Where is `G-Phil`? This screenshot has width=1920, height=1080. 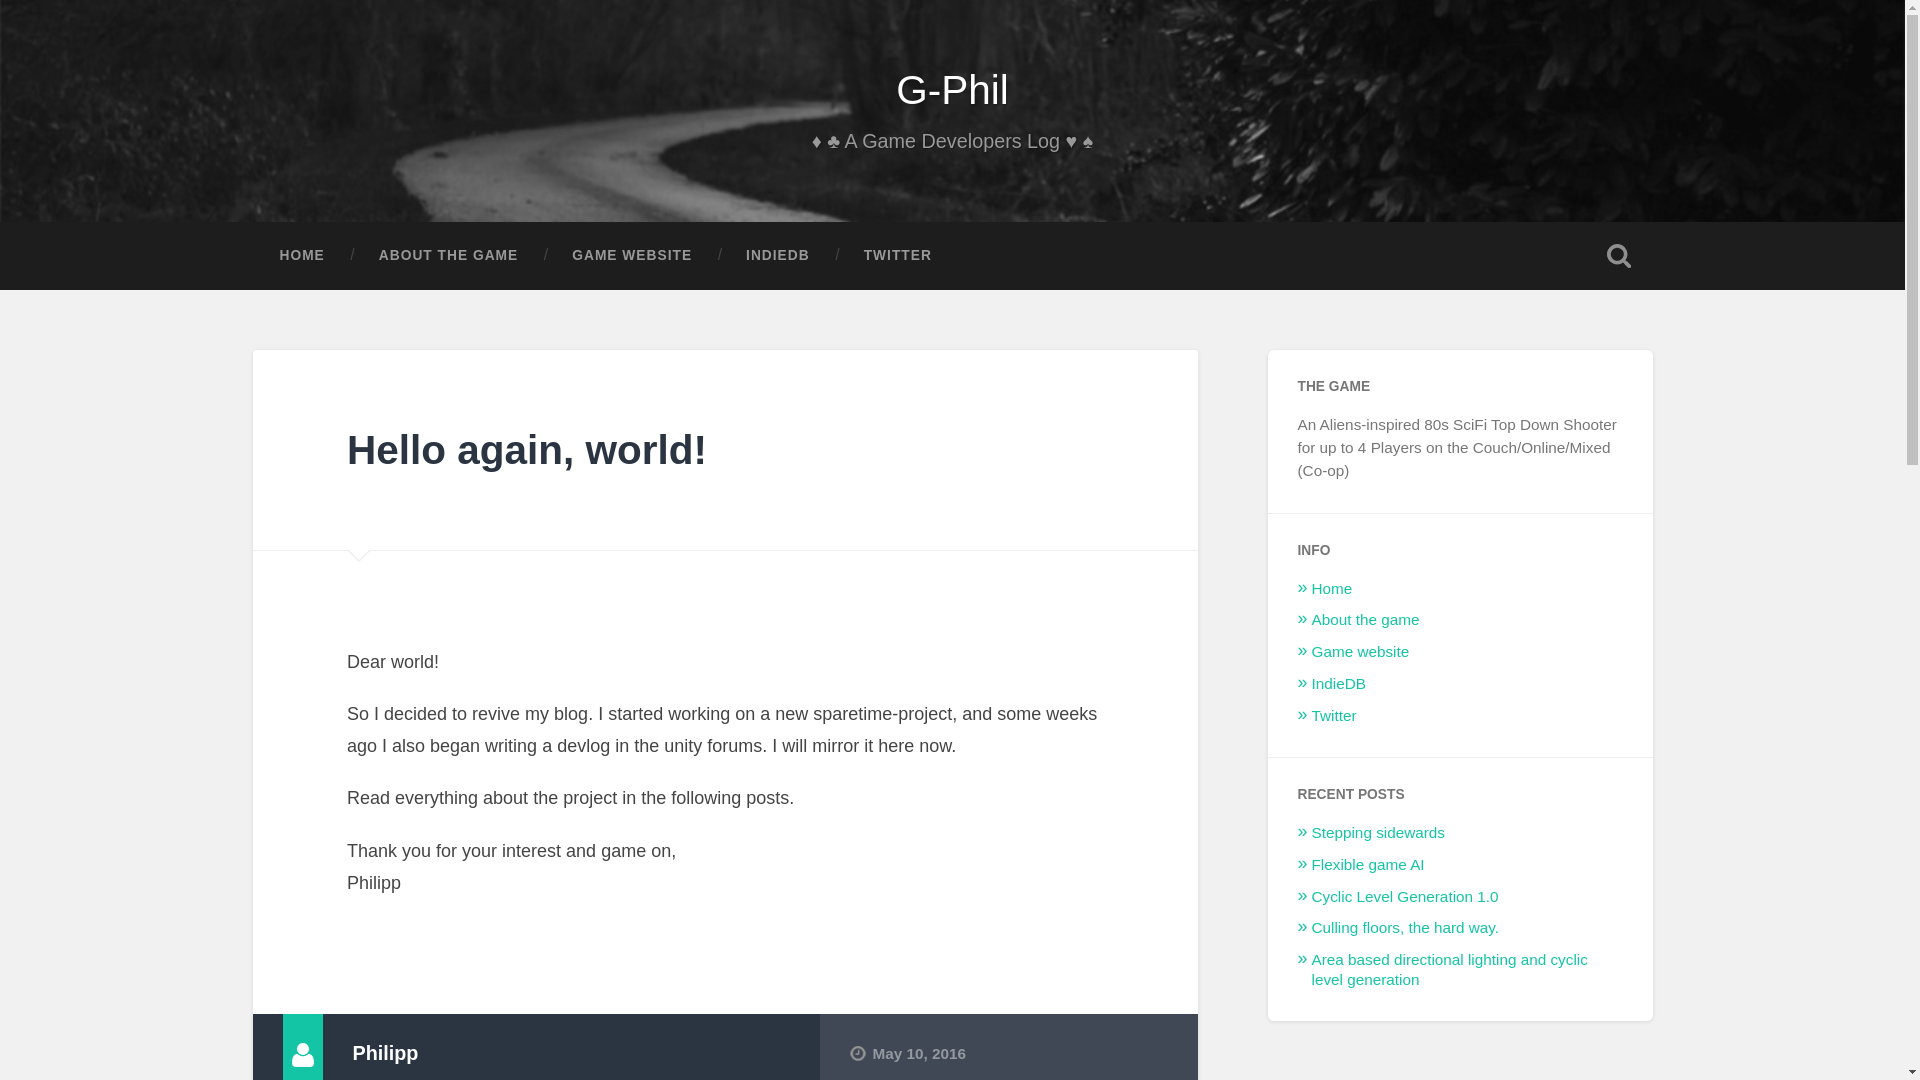
G-Phil is located at coordinates (952, 90).